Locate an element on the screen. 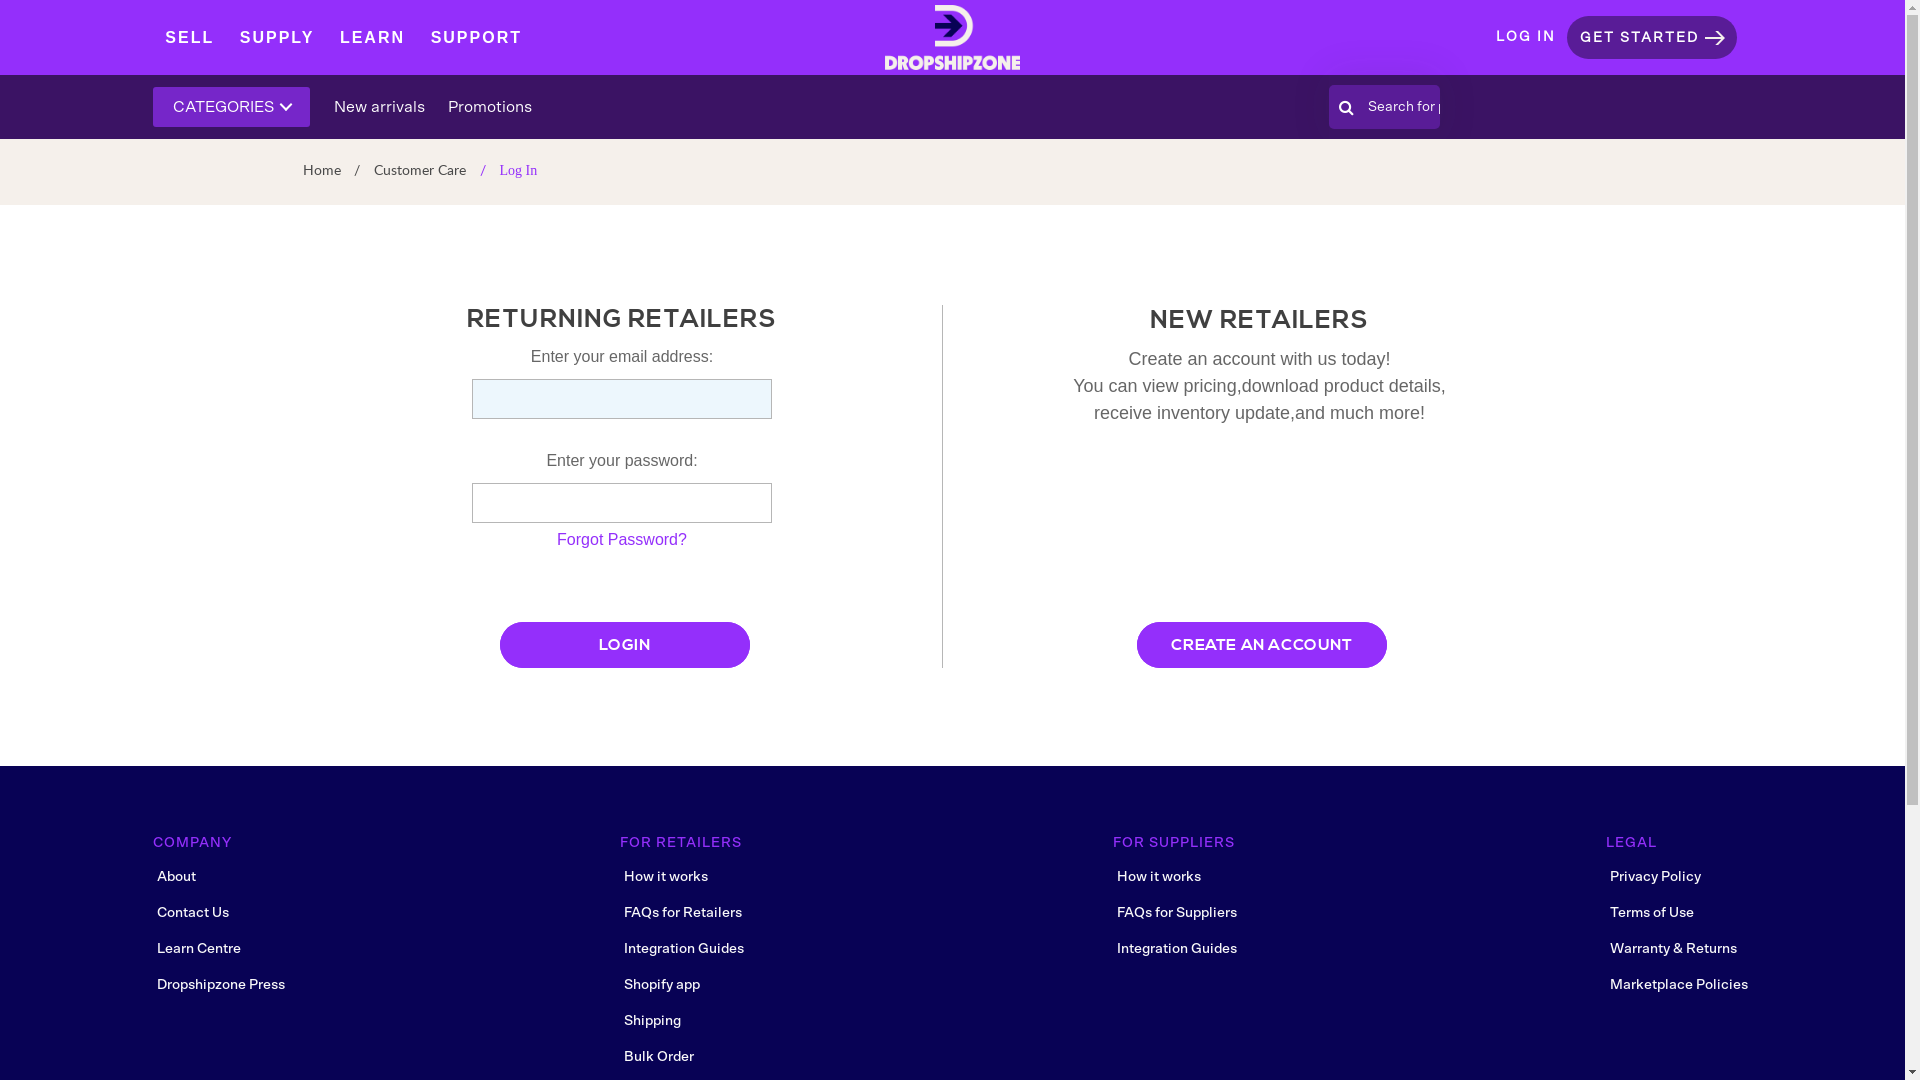 The height and width of the screenshot is (1080, 1920). CATEGORIES is located at coordinates (230, 107).